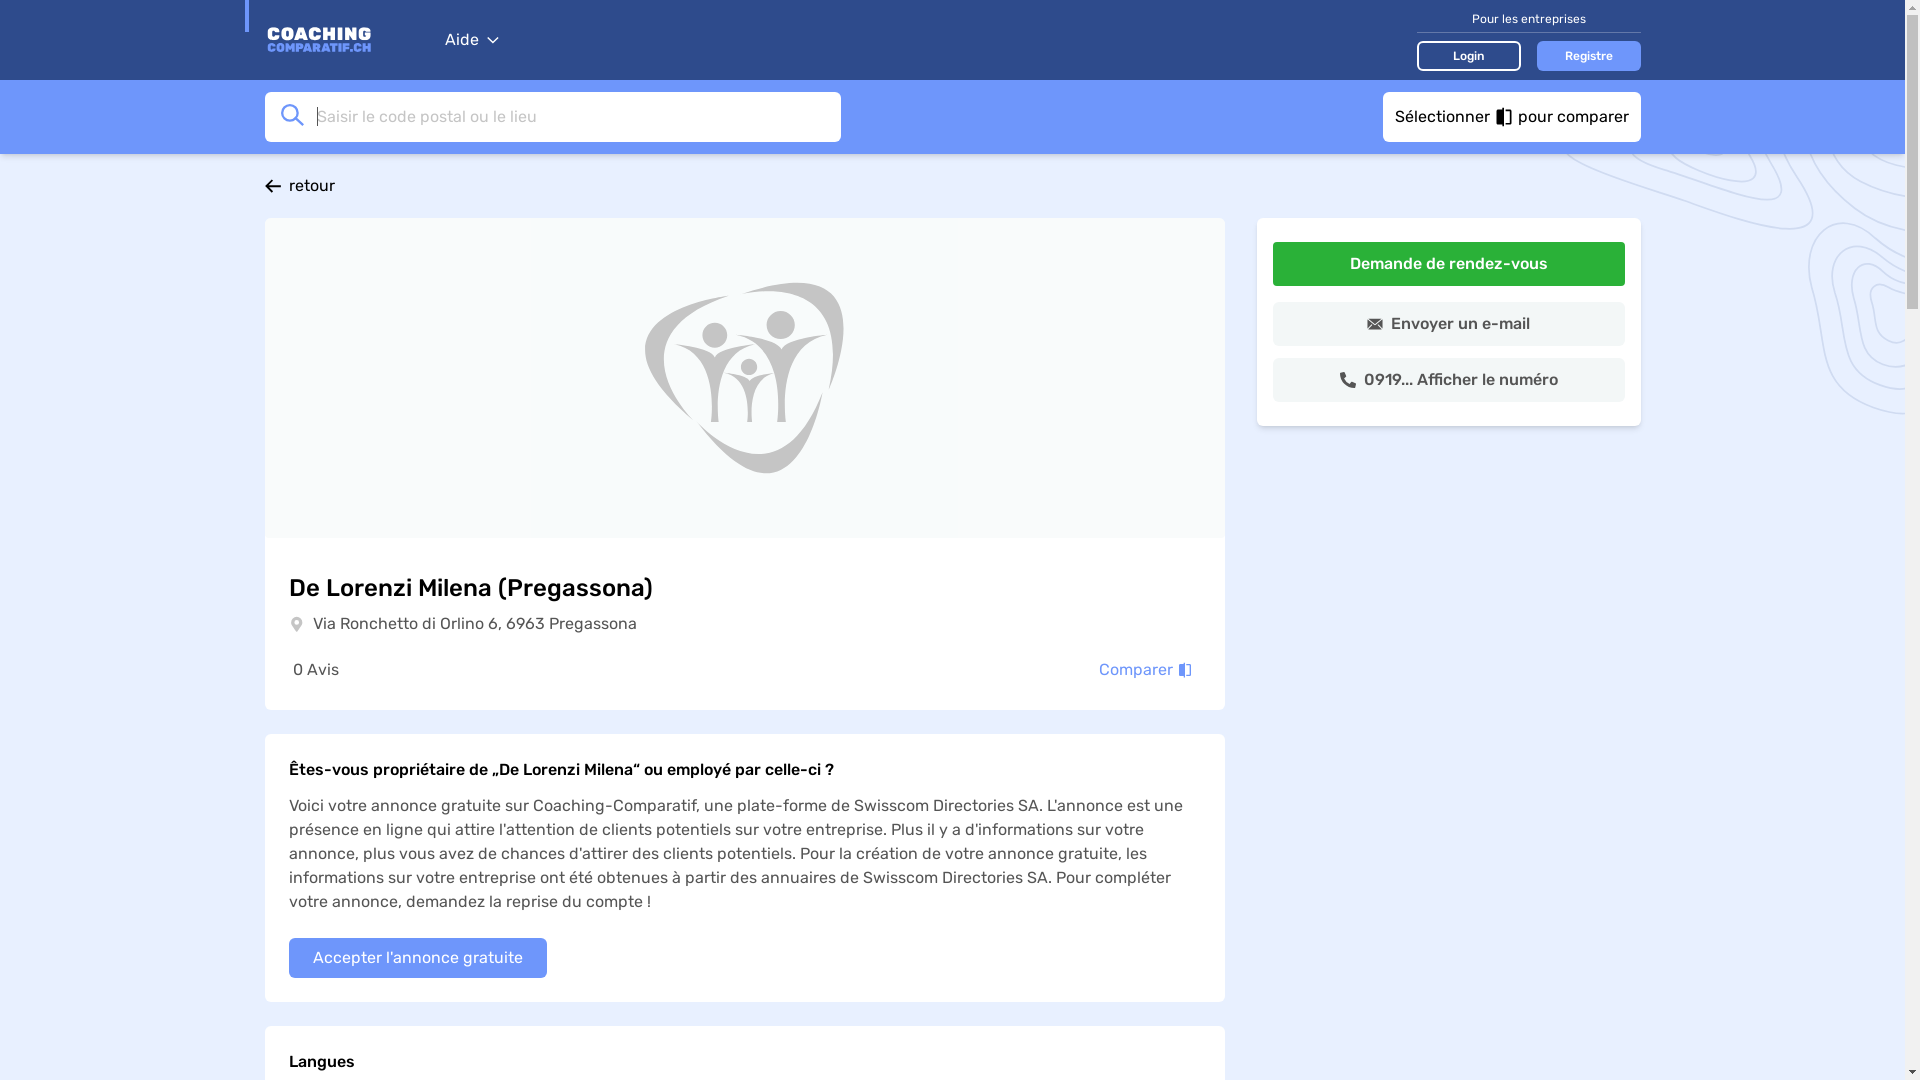 Image resolution: width=1920 pixels, height=1080 pixels. What do you see at coordinates (952, 186) in the screenshot?
I see `retour` at bounding box center [952, 186].